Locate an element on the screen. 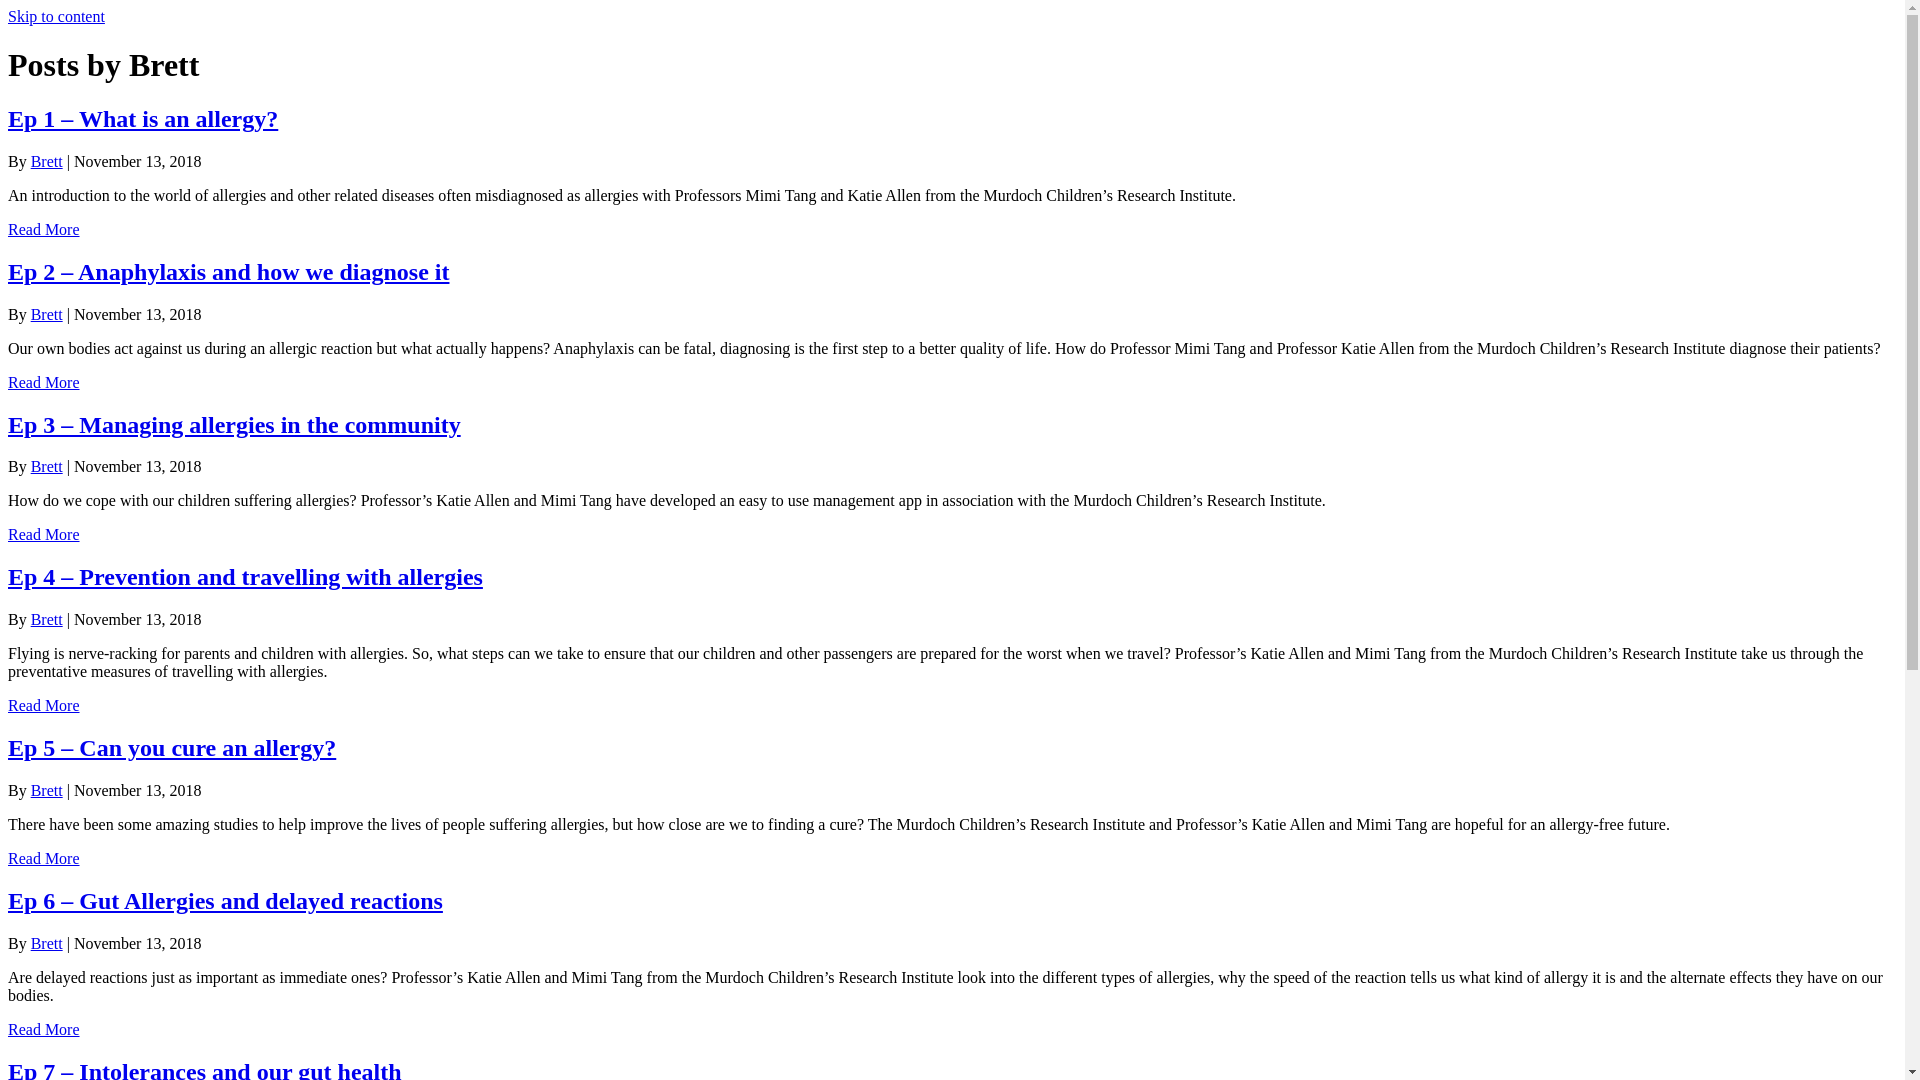 The image size is (1920, 1080). Read More is located at coordinates (44, 534).